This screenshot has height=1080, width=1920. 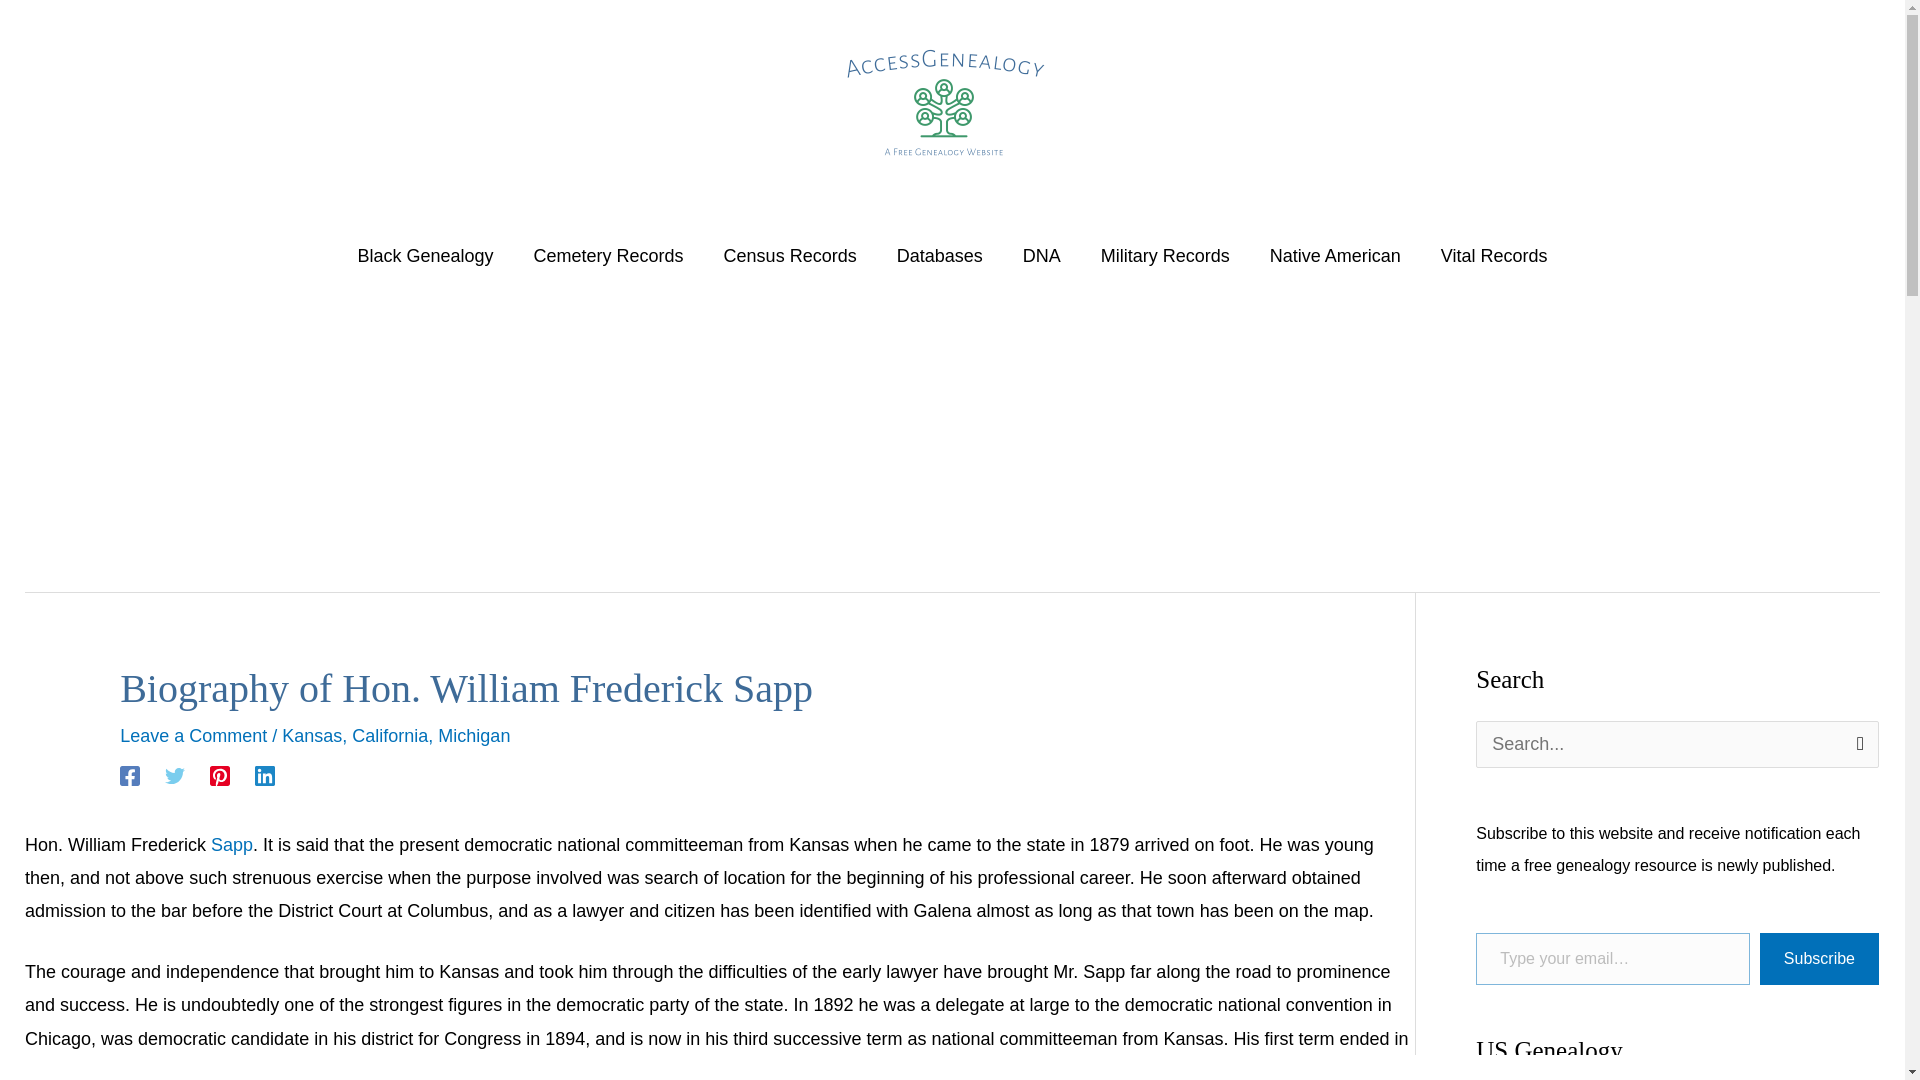 What do you see at coordinates (1494, 256) in the screenshot?
I see `Vital Records` at bounding box center [1494, 256].